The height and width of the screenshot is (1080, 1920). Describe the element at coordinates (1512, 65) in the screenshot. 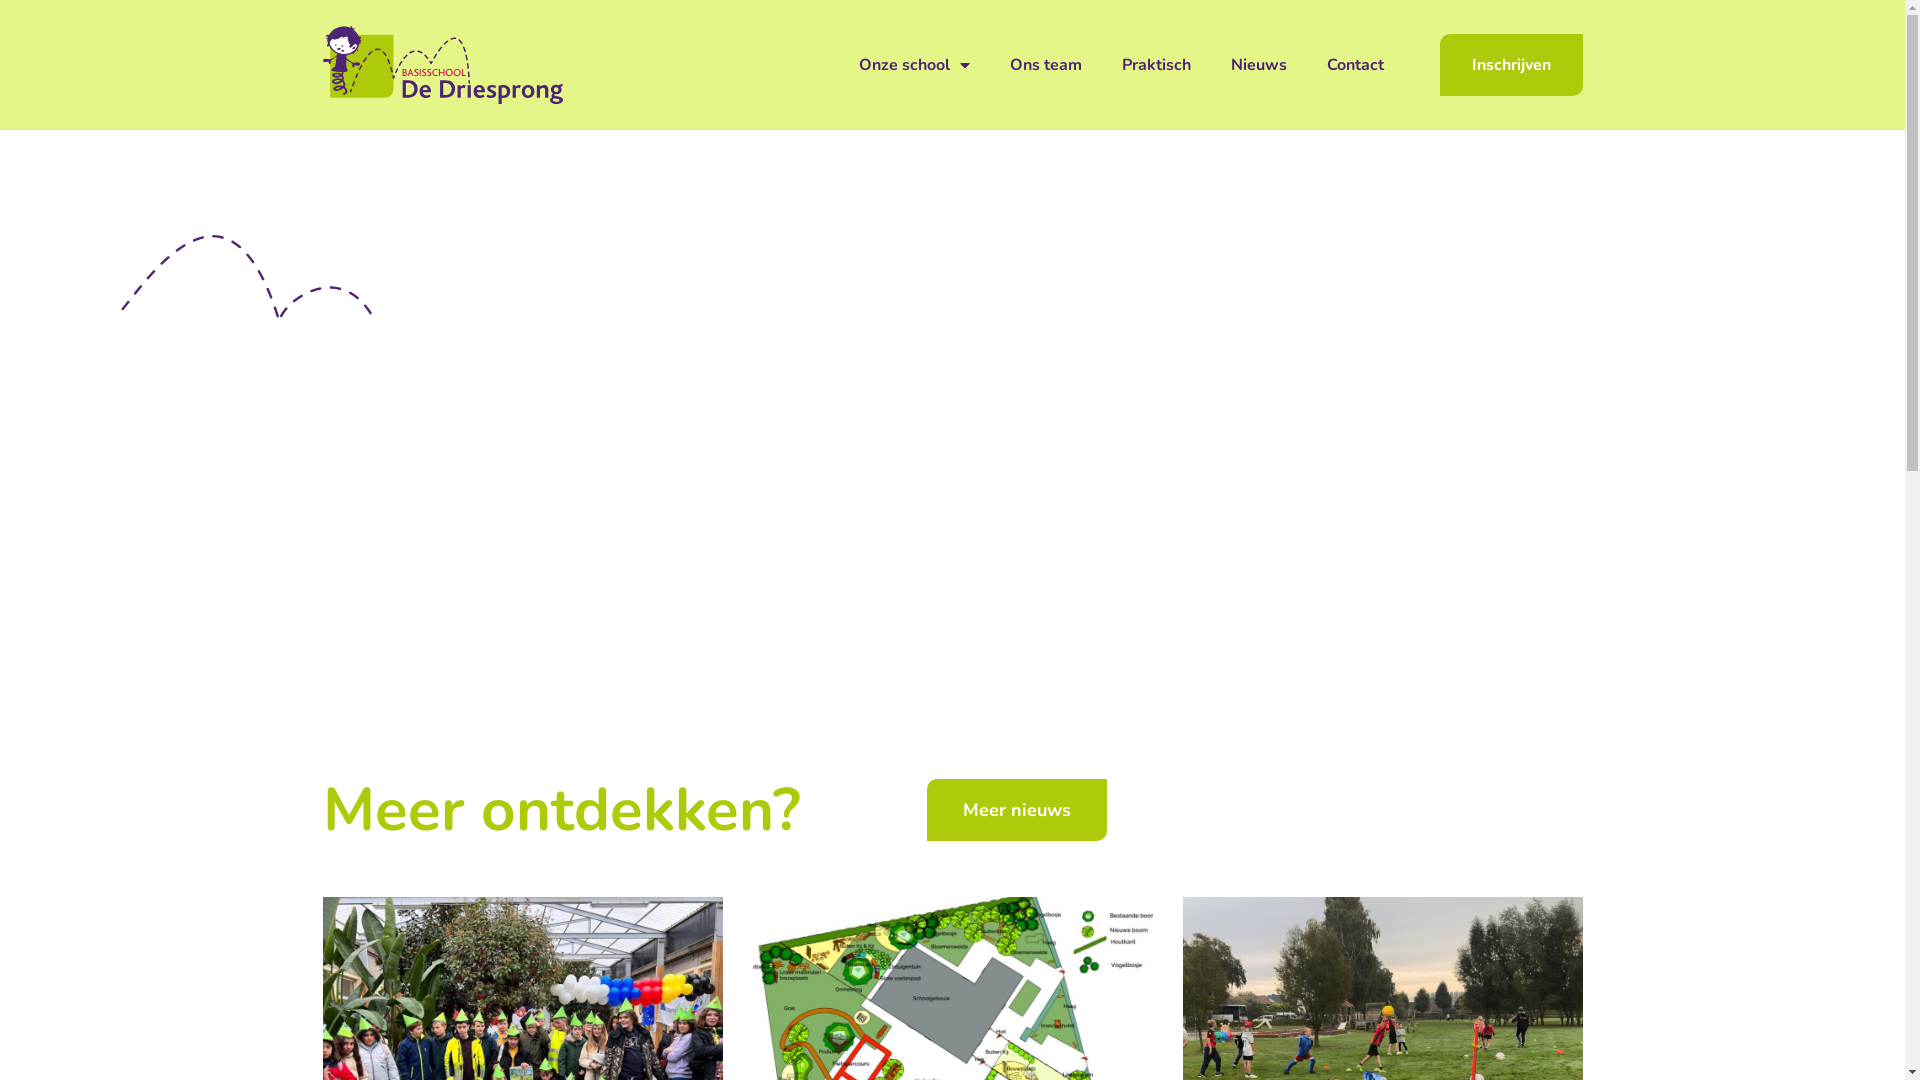

I see `Inschrijven` at that location.